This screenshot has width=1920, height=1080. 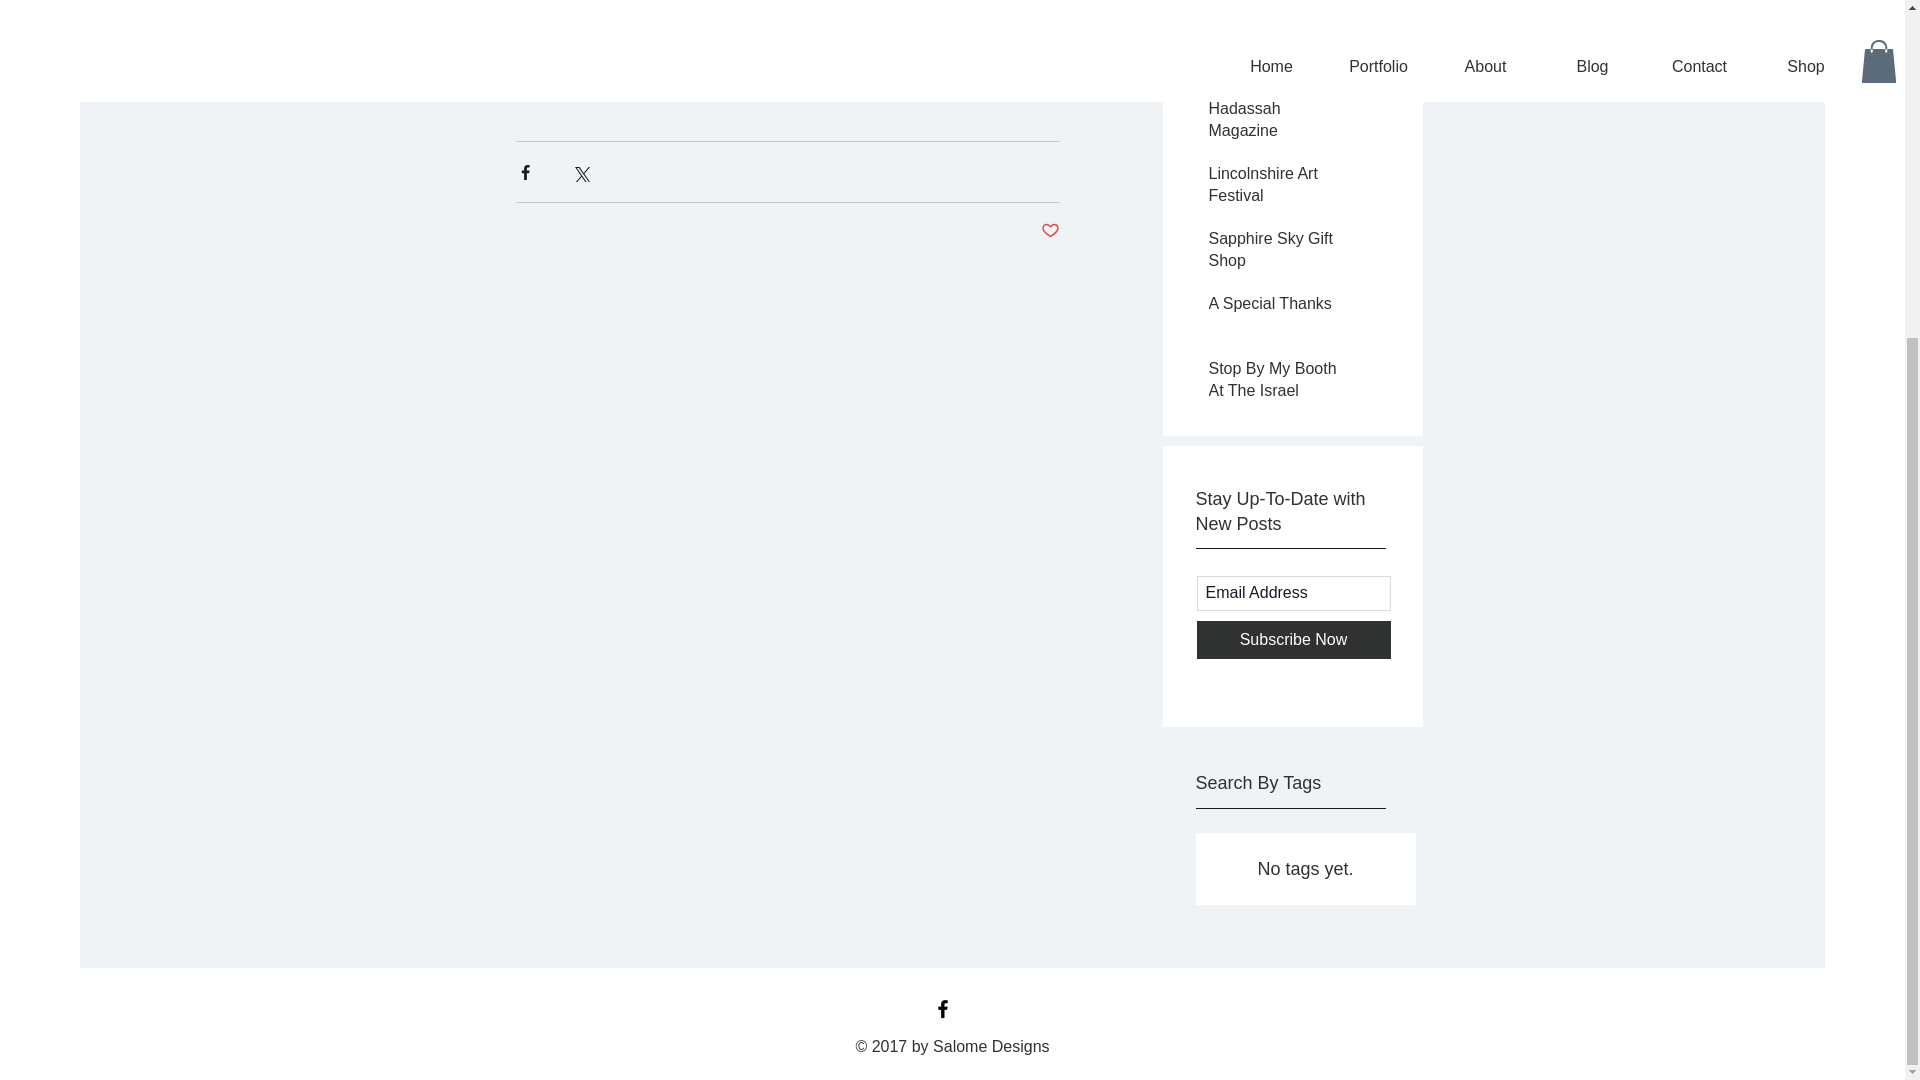 What do you see at coordinates (1293, 640) in the screenshot?
I see `Subscribe Now` at bounding box center [1293, 640].